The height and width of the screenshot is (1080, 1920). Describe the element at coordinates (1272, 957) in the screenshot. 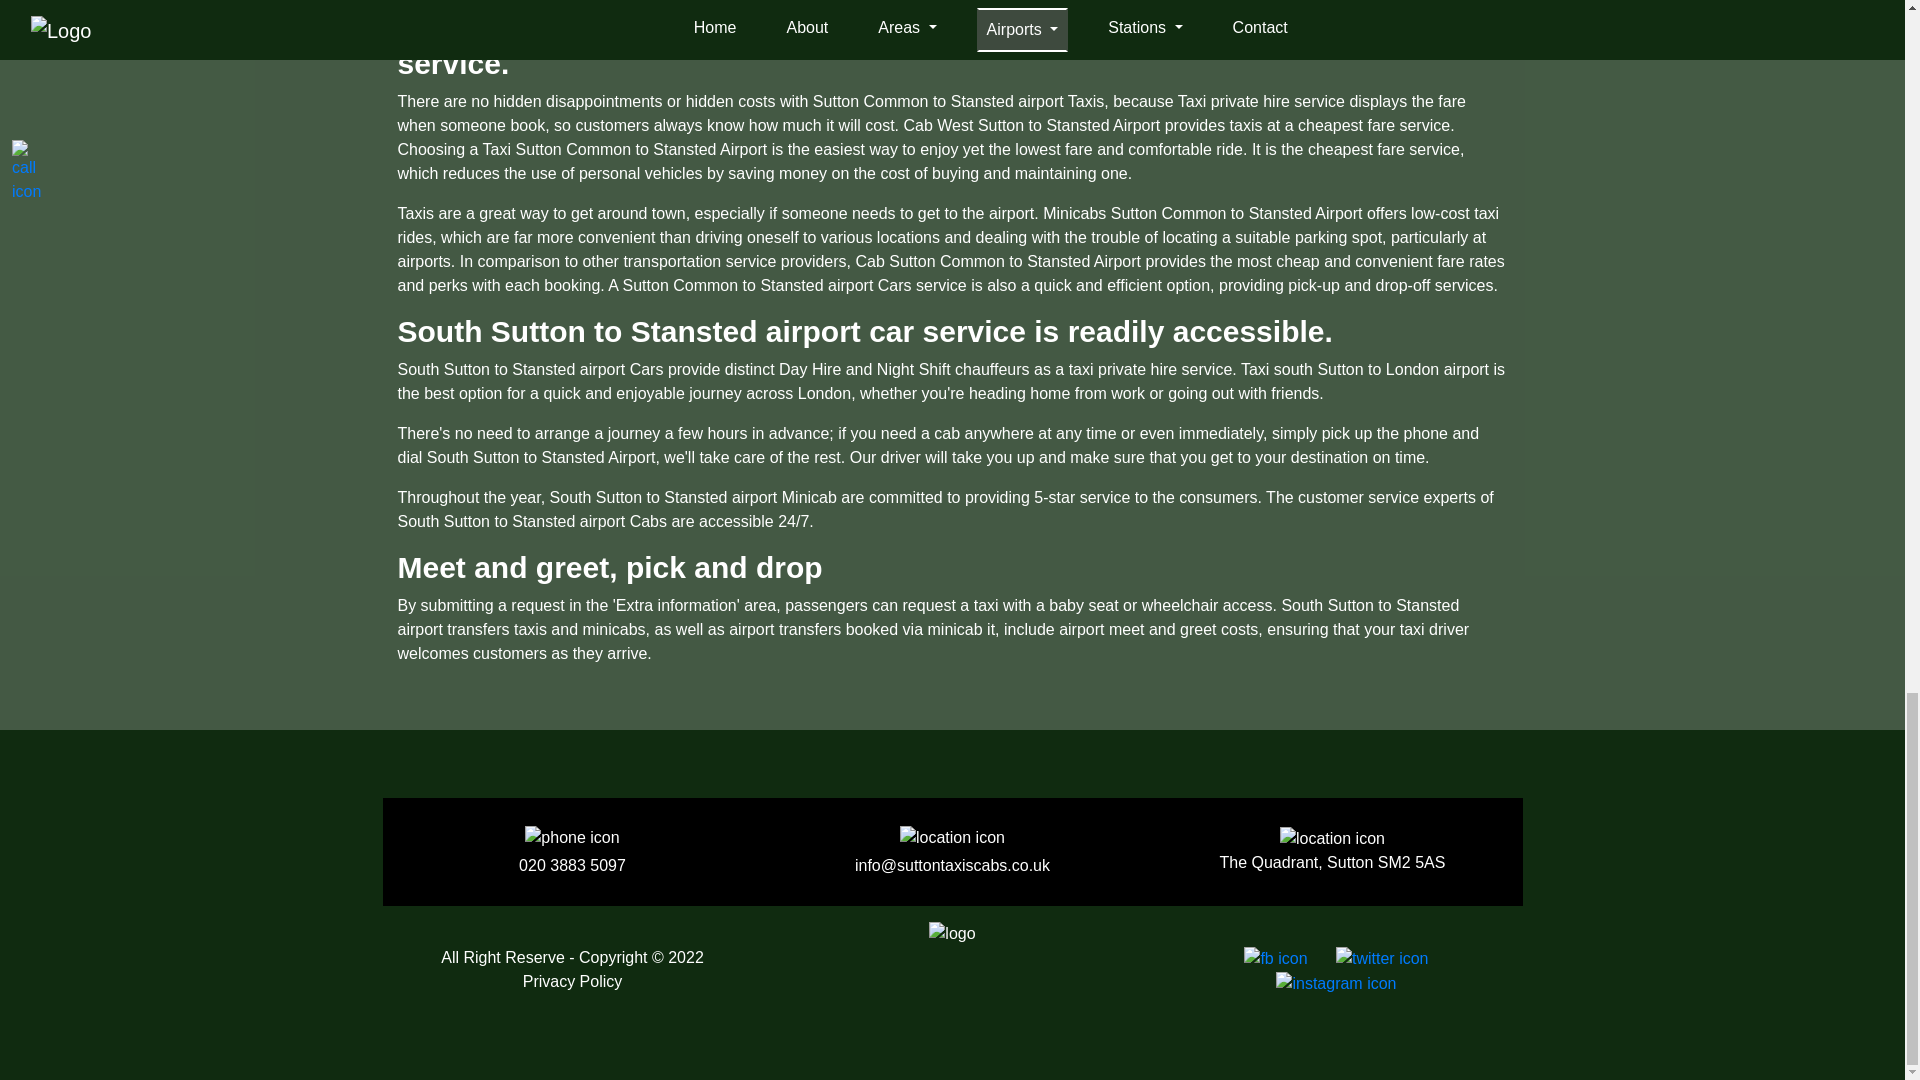

I see `Facebook` at that location.